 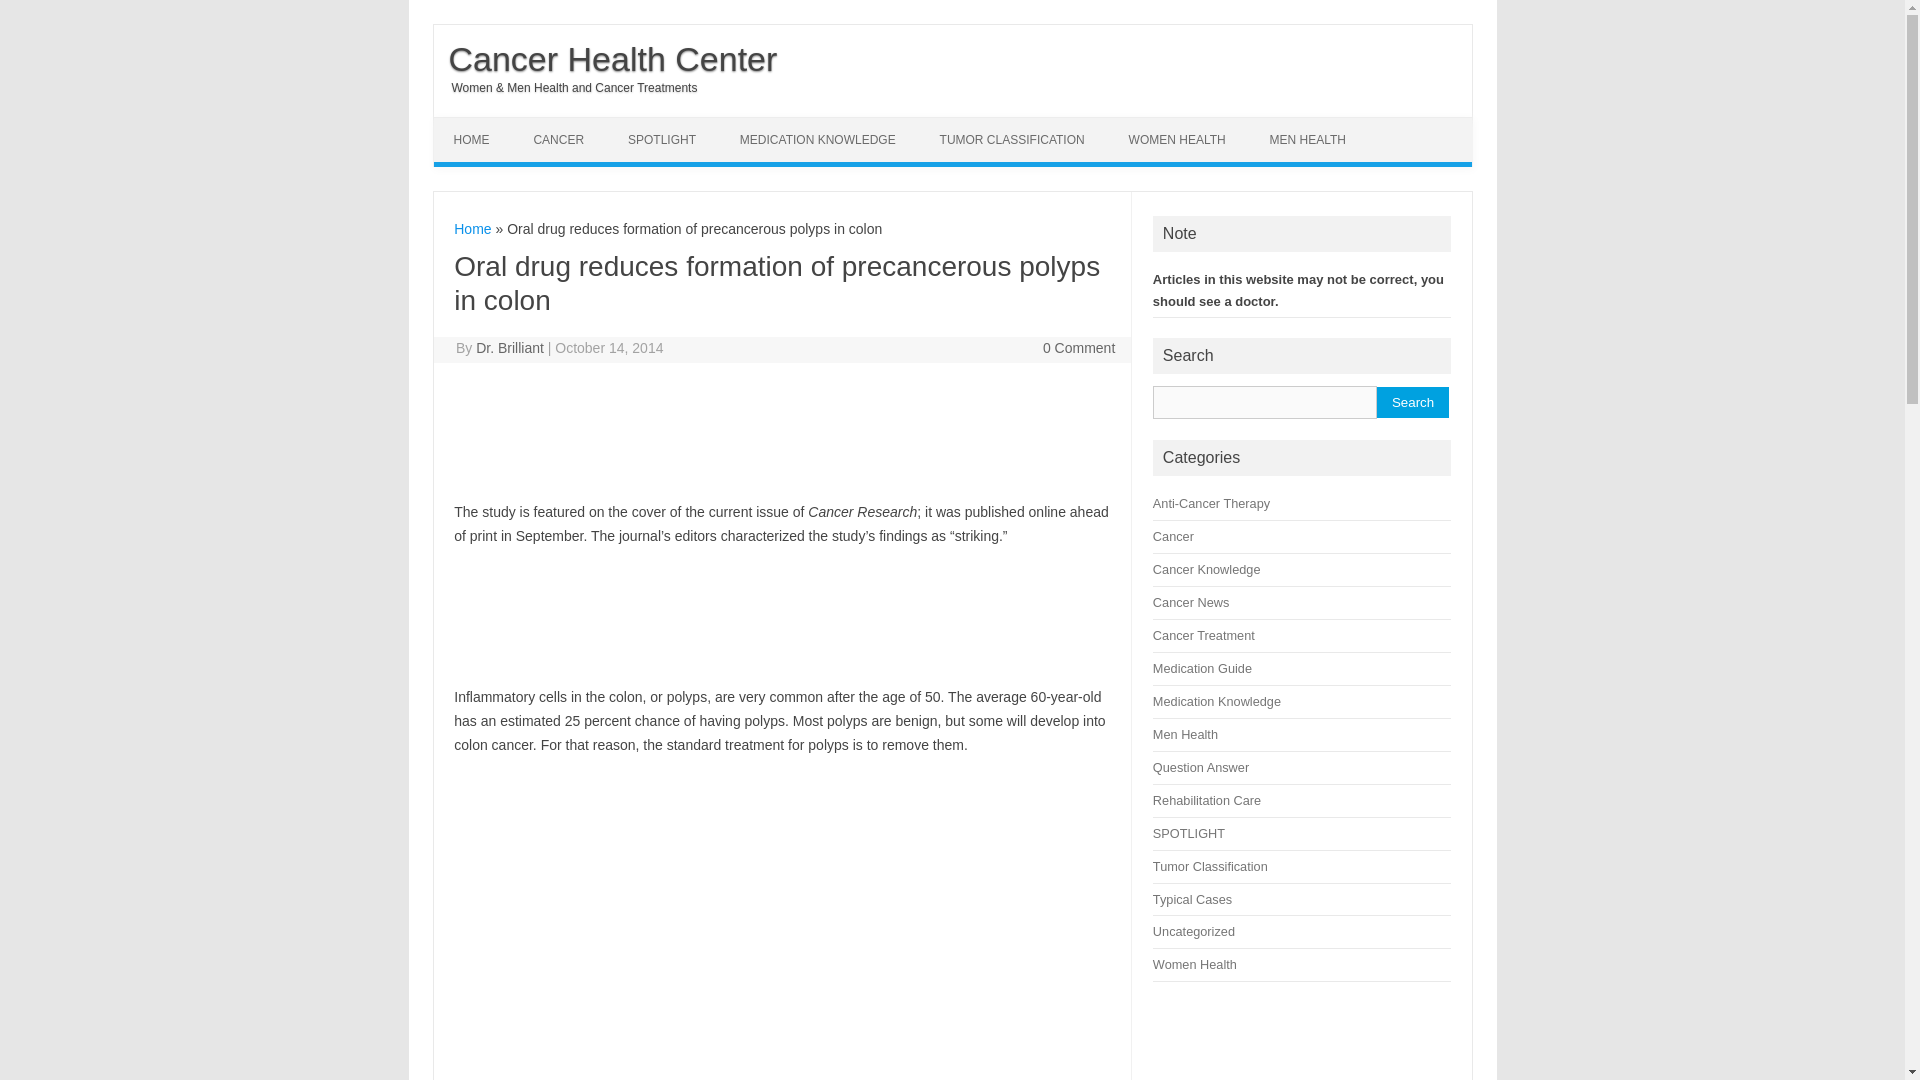 I want to click on Advertisement, so click(x=554, y=612).